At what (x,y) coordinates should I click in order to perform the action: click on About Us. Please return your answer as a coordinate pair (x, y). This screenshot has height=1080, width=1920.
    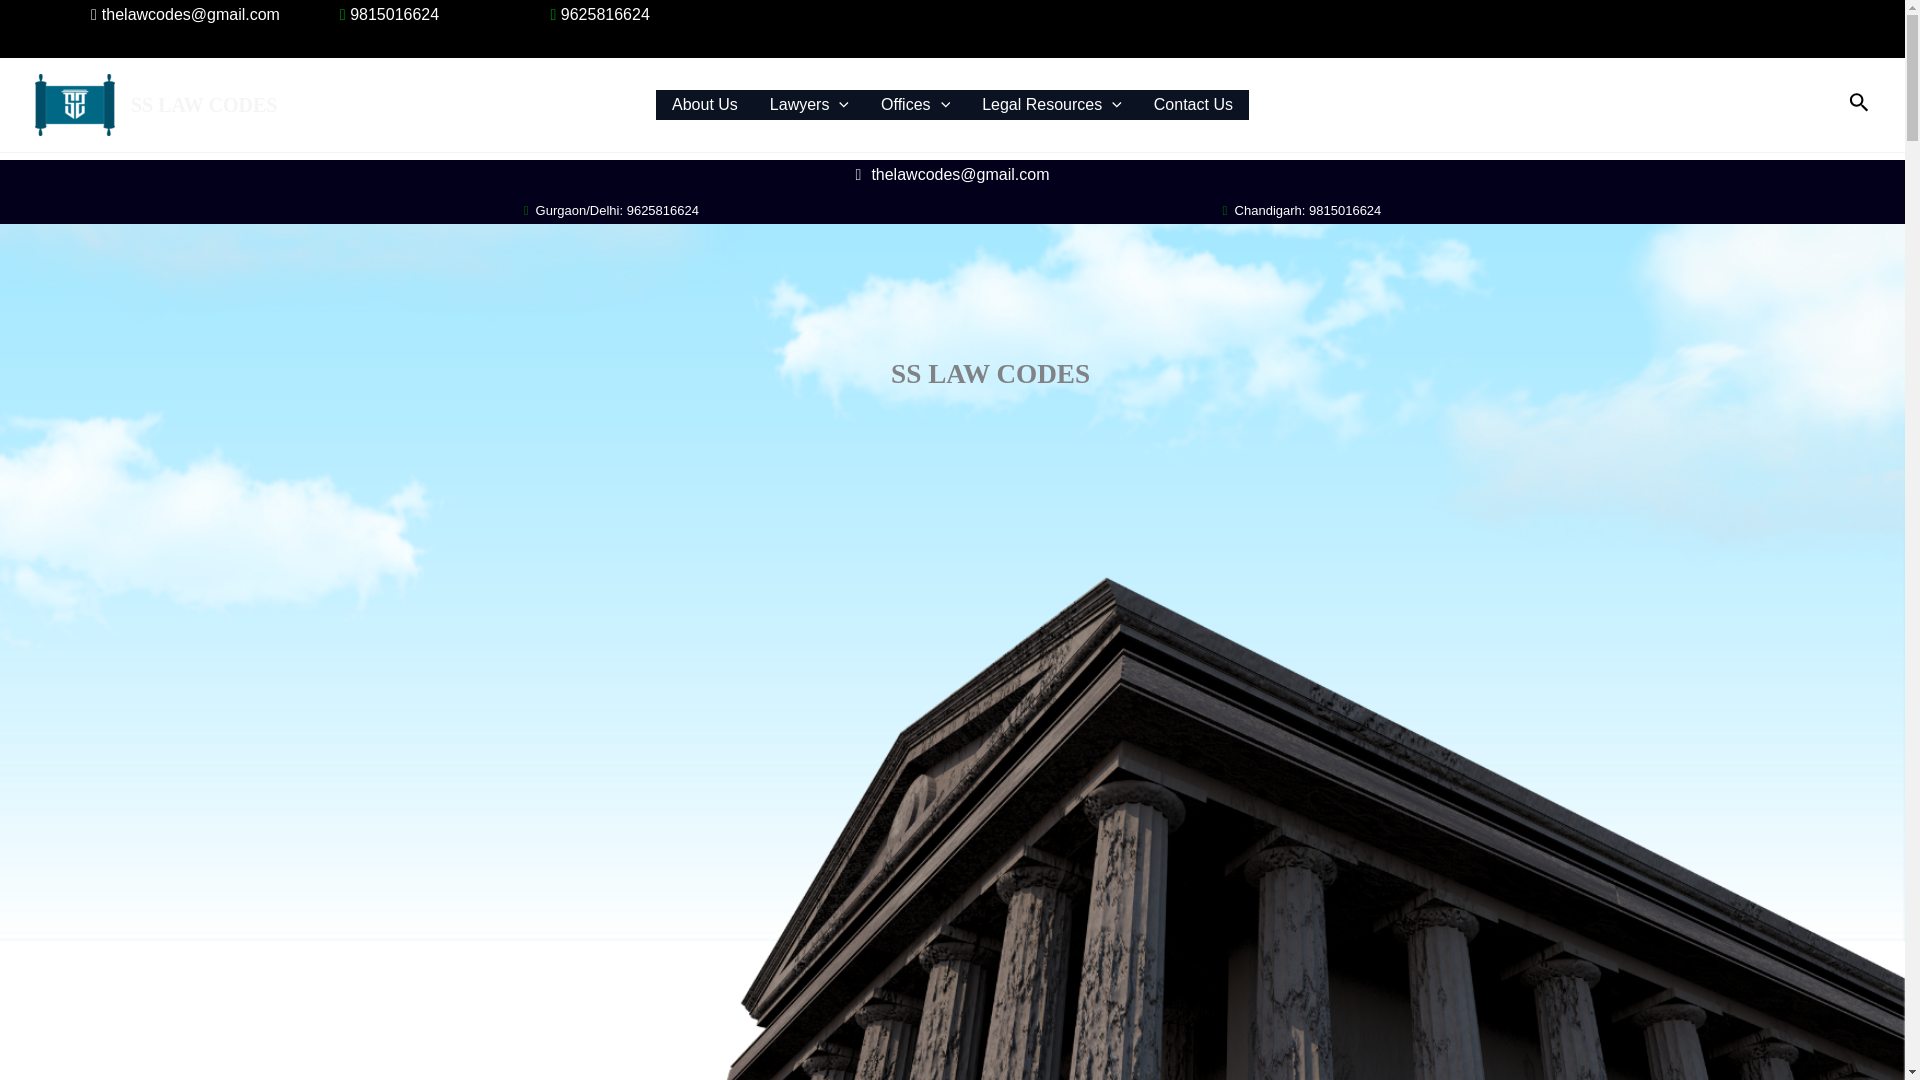
    Looking at the image, I should click on (705, 104).